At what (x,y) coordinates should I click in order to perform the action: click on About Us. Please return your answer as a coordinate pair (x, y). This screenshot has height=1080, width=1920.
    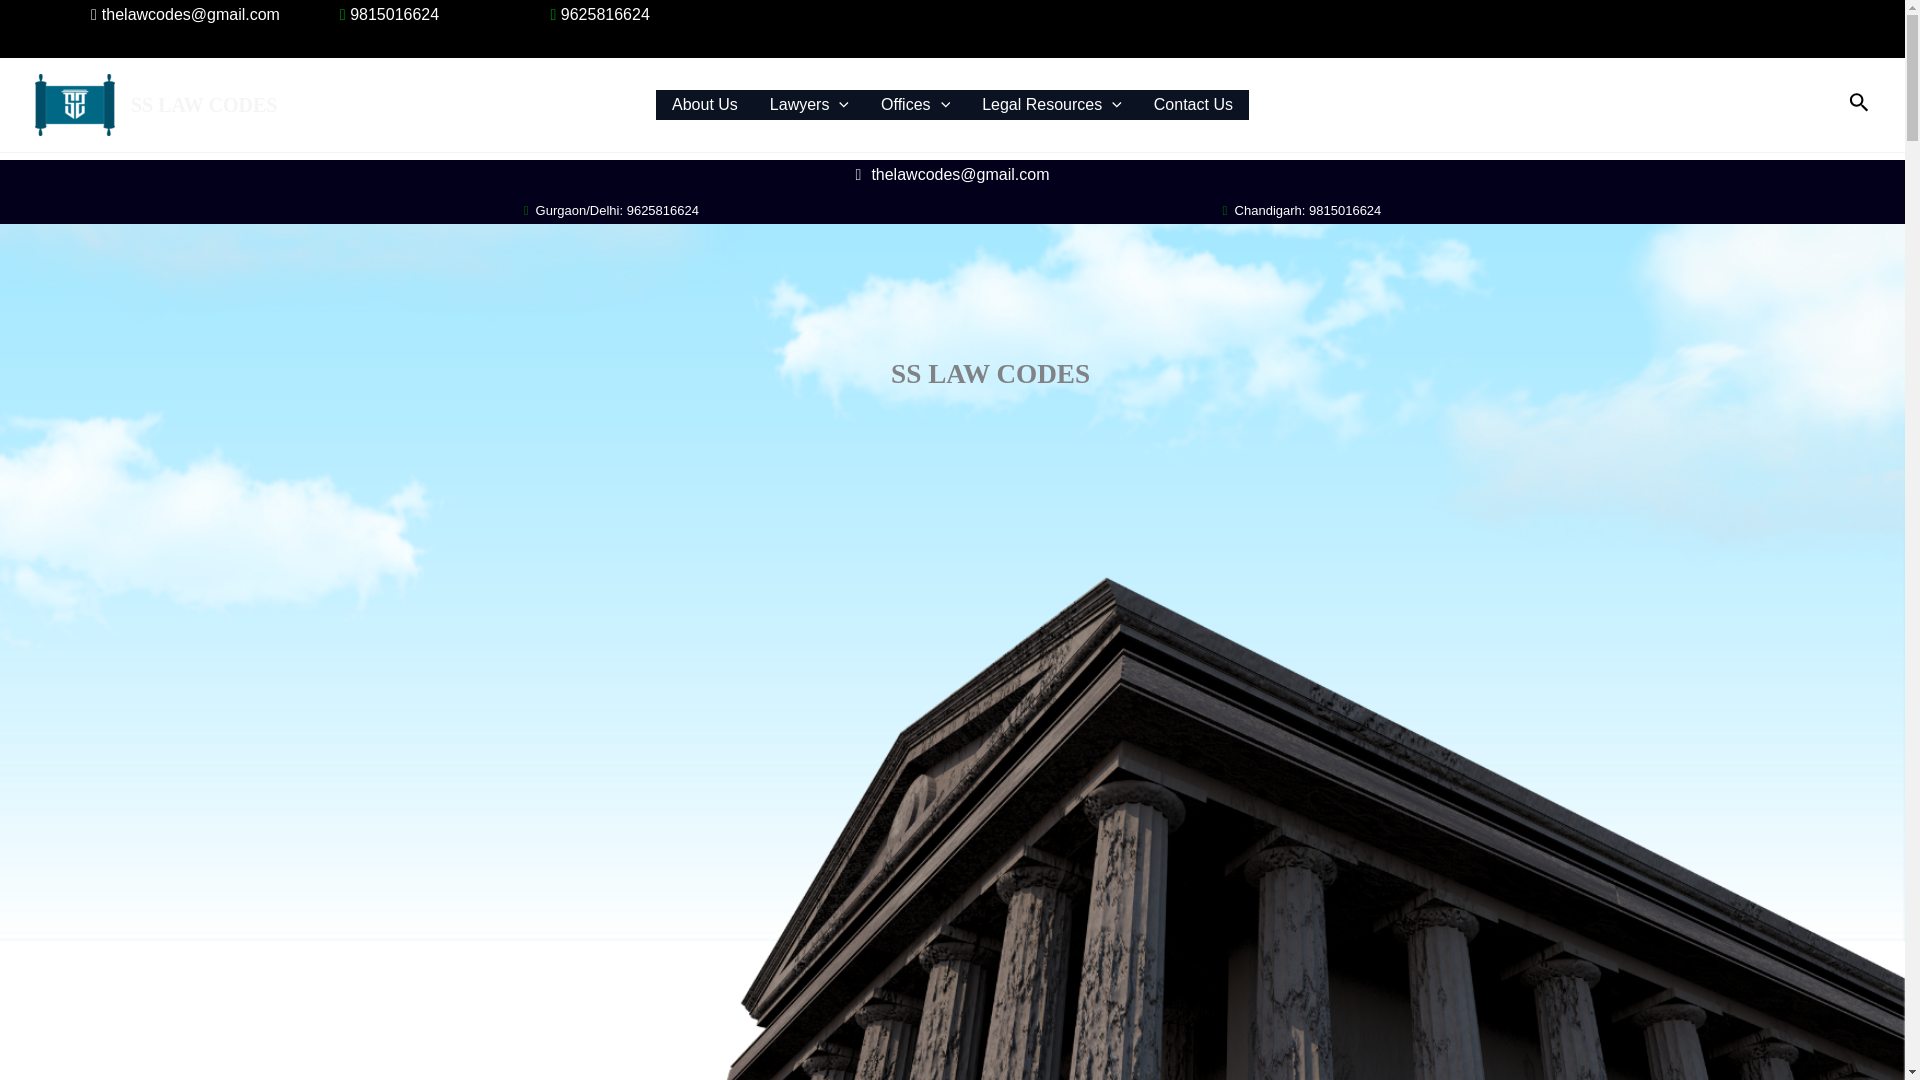
    Looking at the image, I should click on (705, 104).